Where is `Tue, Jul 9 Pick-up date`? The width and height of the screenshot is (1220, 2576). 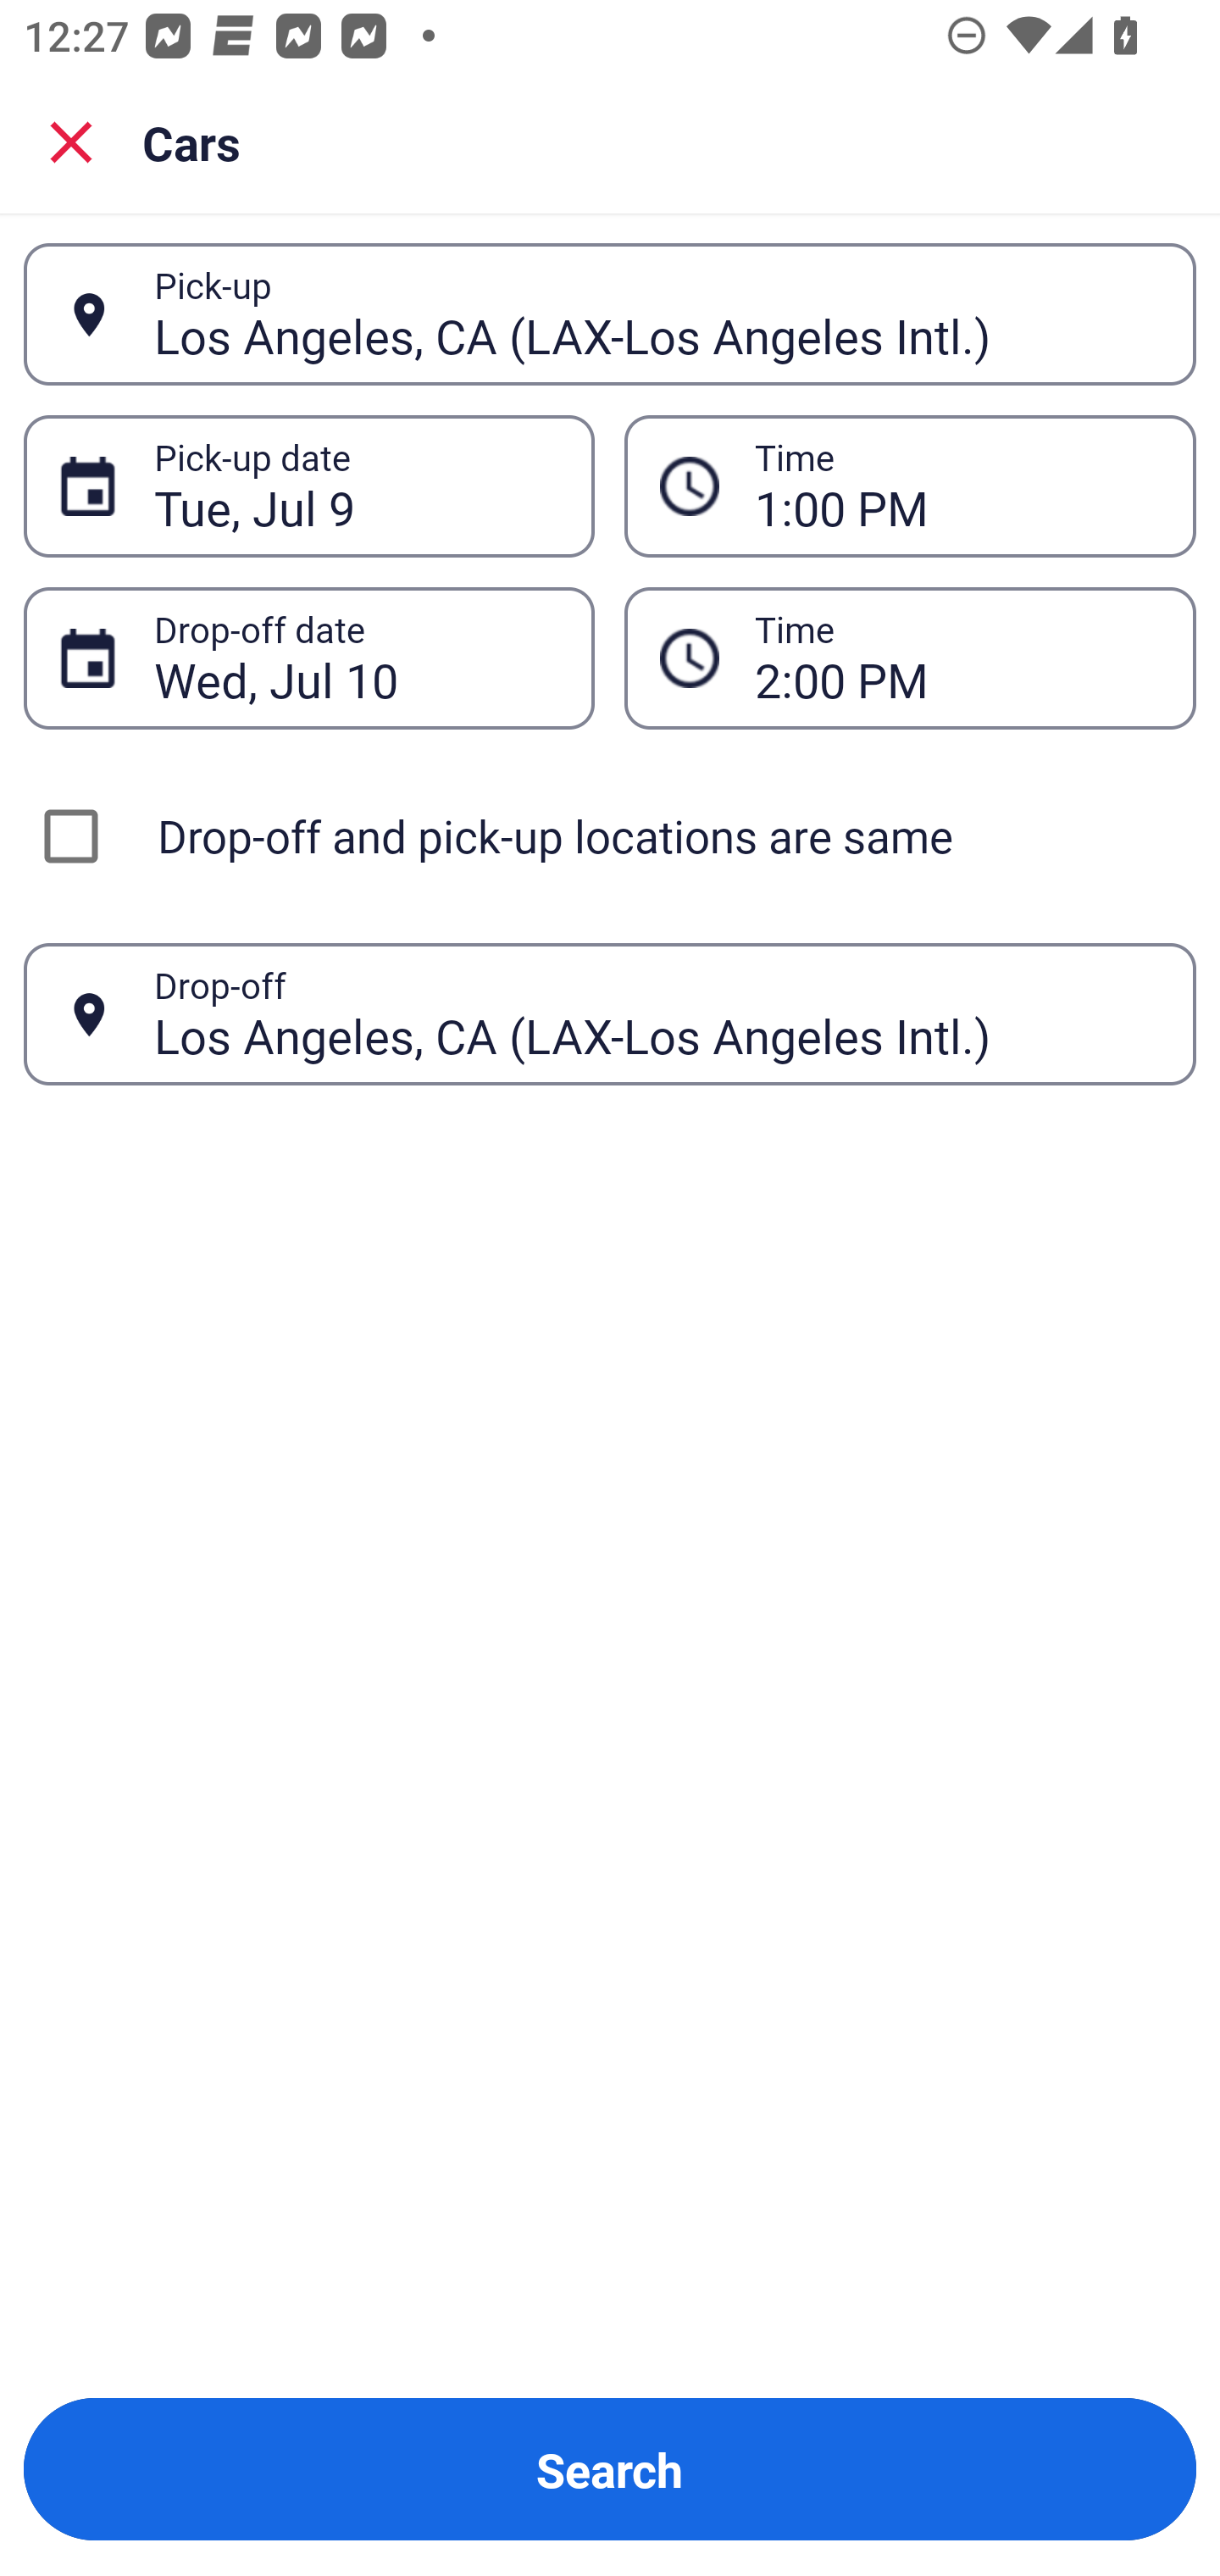 Tue, Jul 9 Pick-up date is located at coordinates (308, 485).